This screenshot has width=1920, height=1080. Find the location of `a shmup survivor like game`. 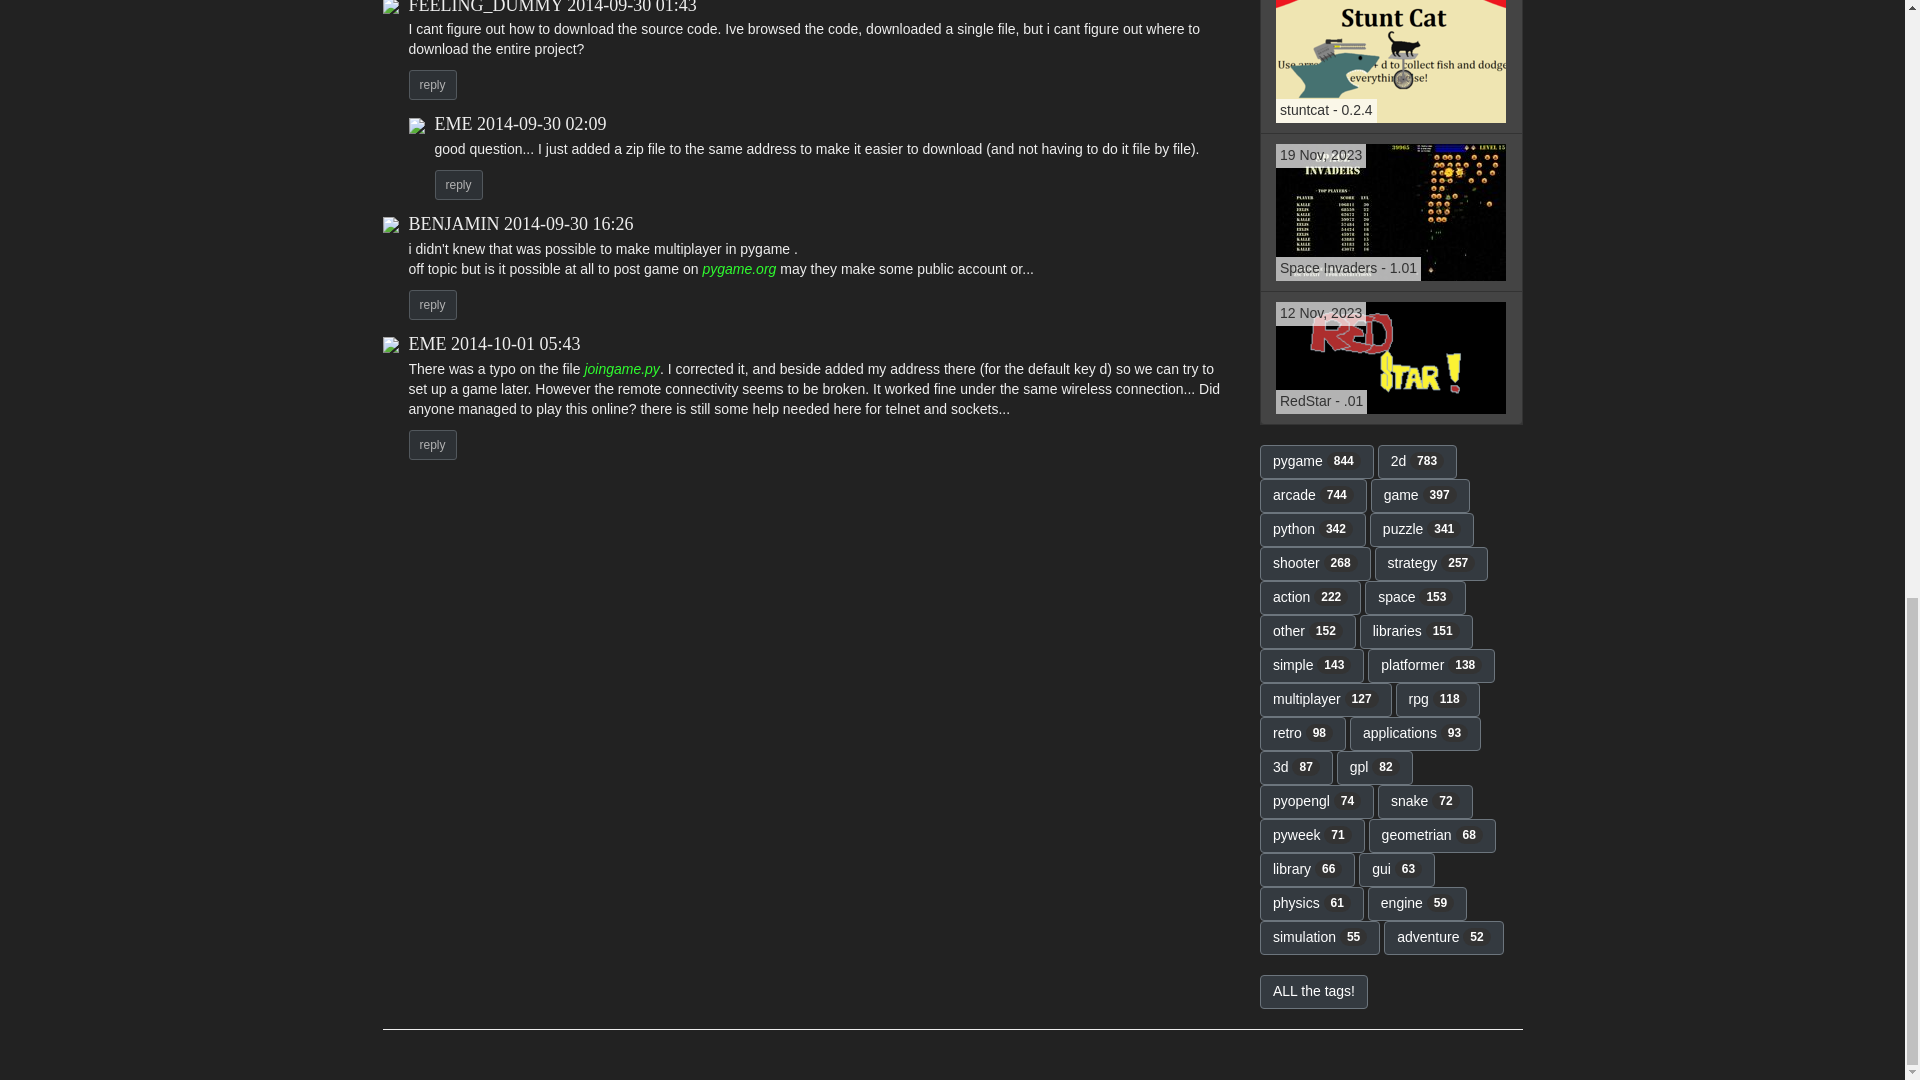

a shmup survivor like game is located at coordinates (1390, 358).